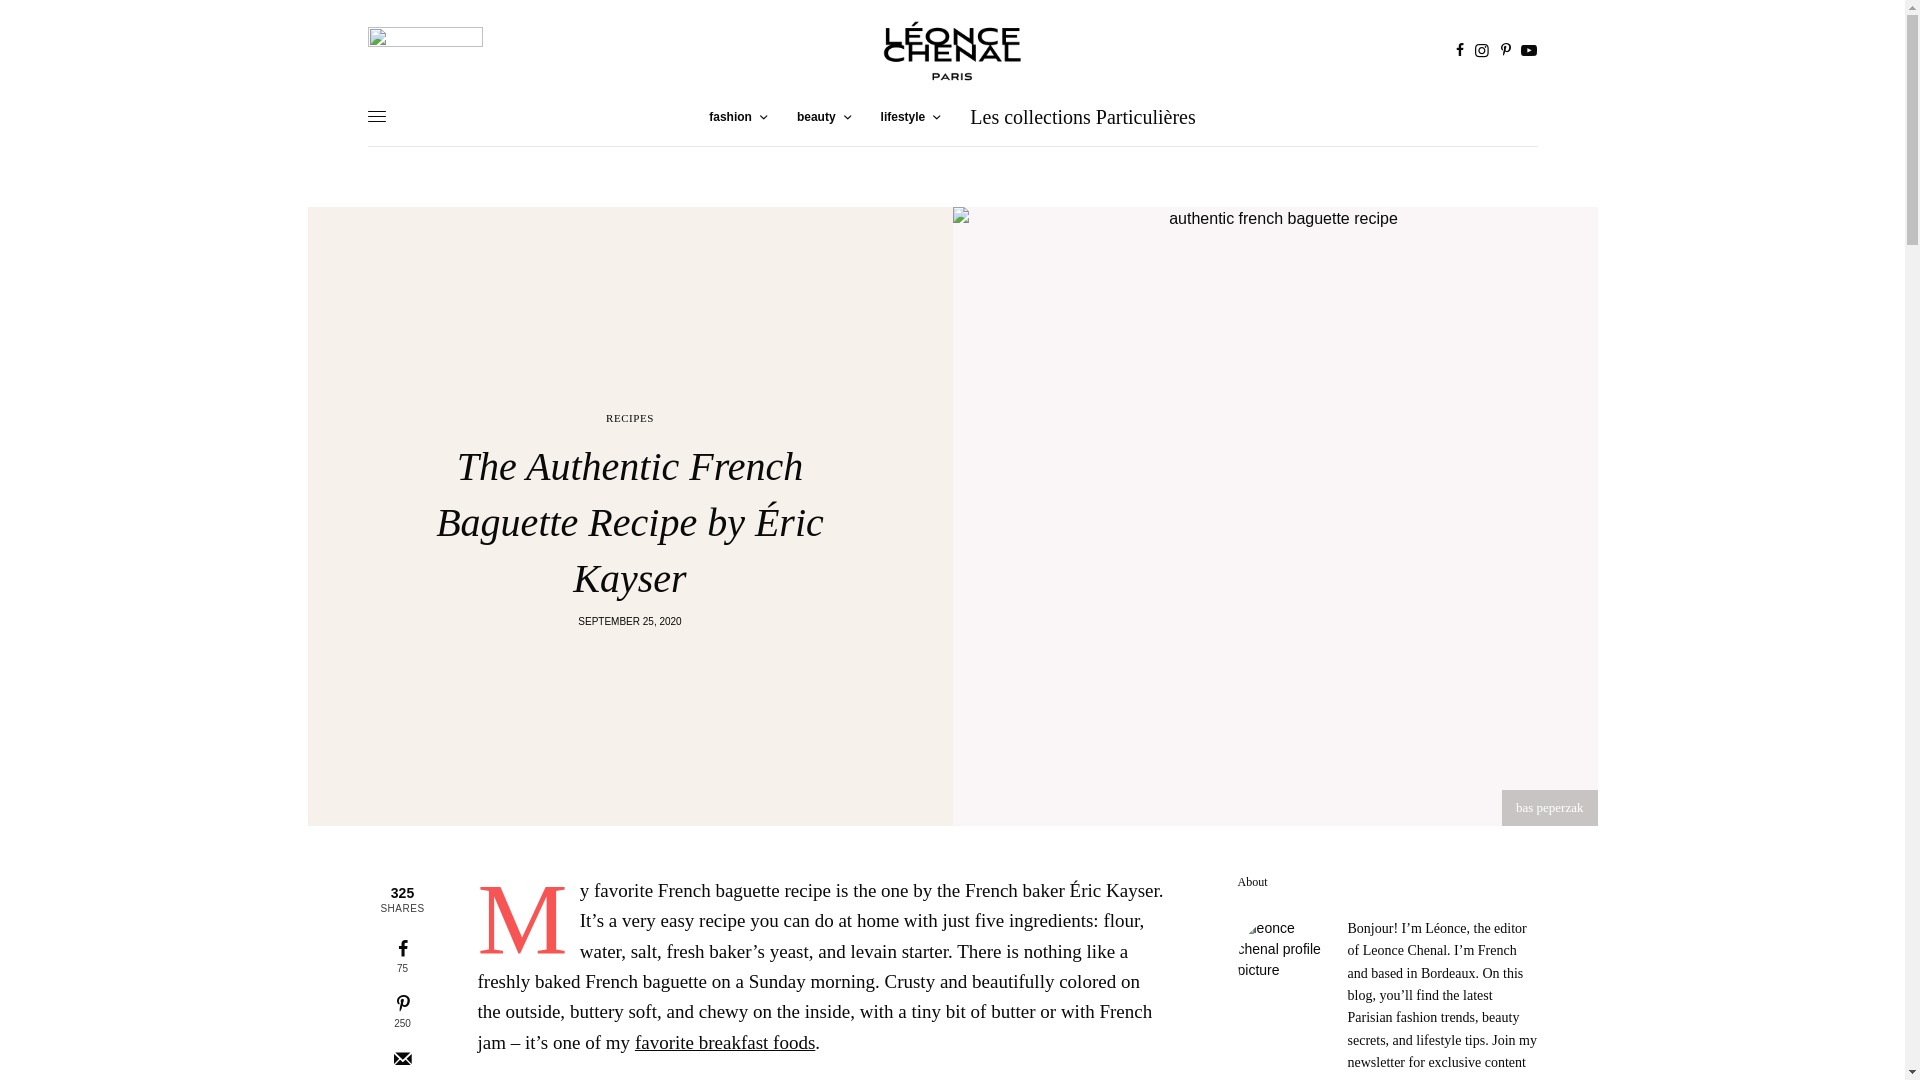  What do you see at coordinates (630, 418) in the screenshot?
I see `RECIPES` at bounding box center [630, 418].